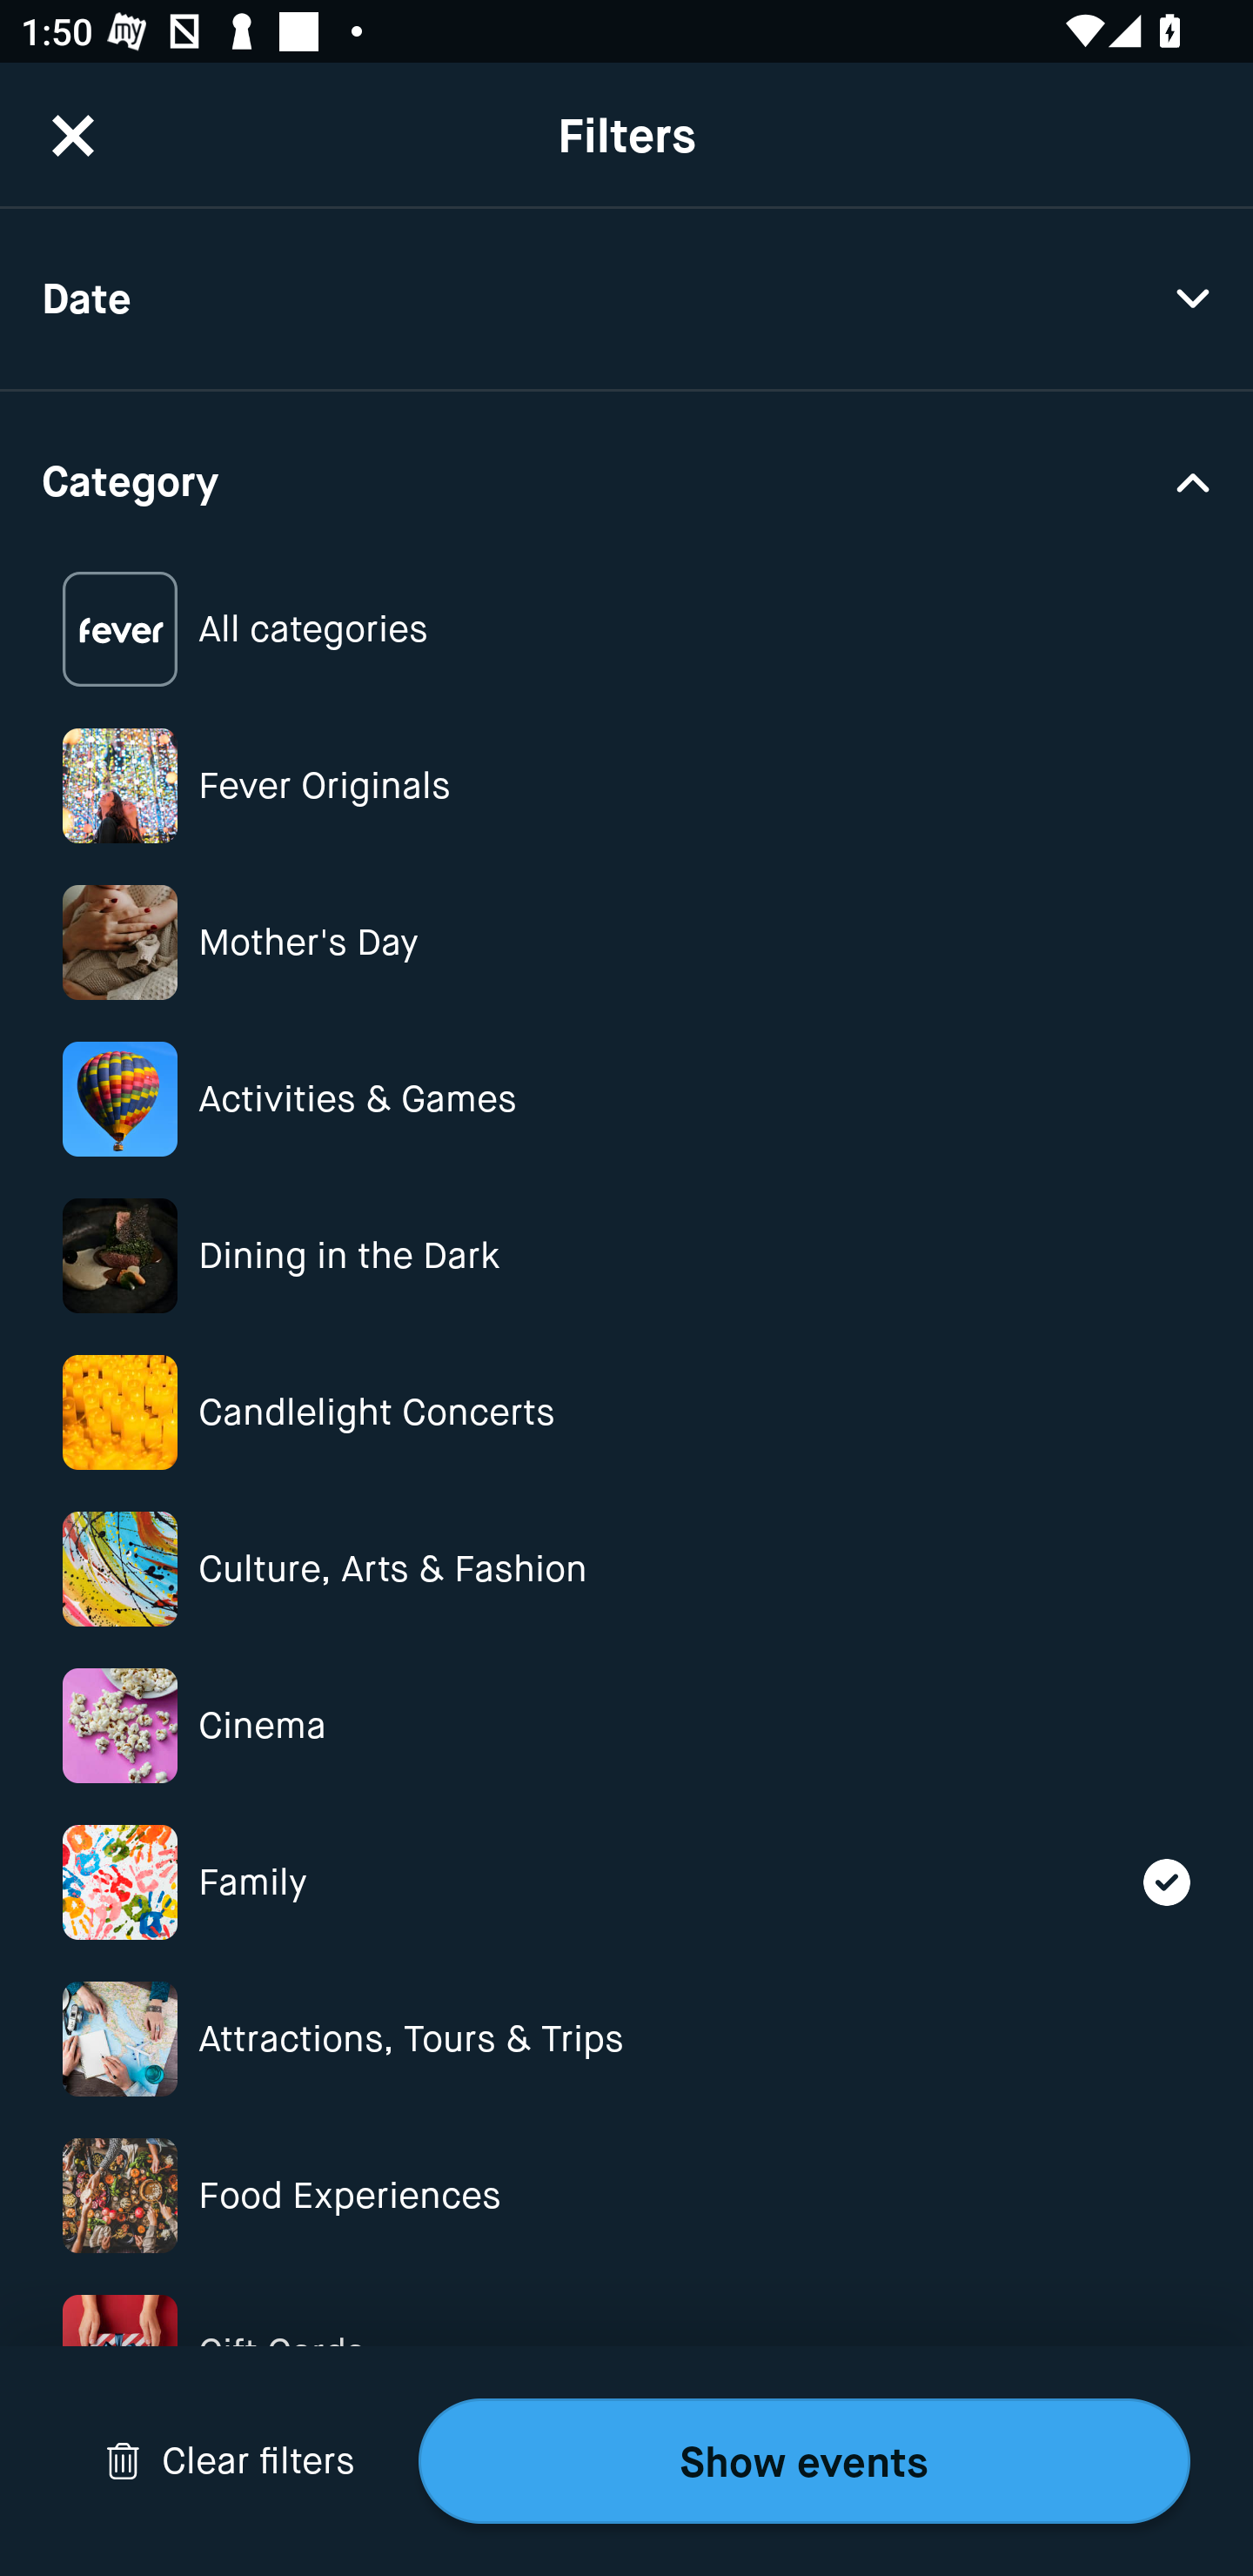  Describe the element at coordinates (626, 479) in the screenshot. I see `Category Drop Down Arrow` at that location.